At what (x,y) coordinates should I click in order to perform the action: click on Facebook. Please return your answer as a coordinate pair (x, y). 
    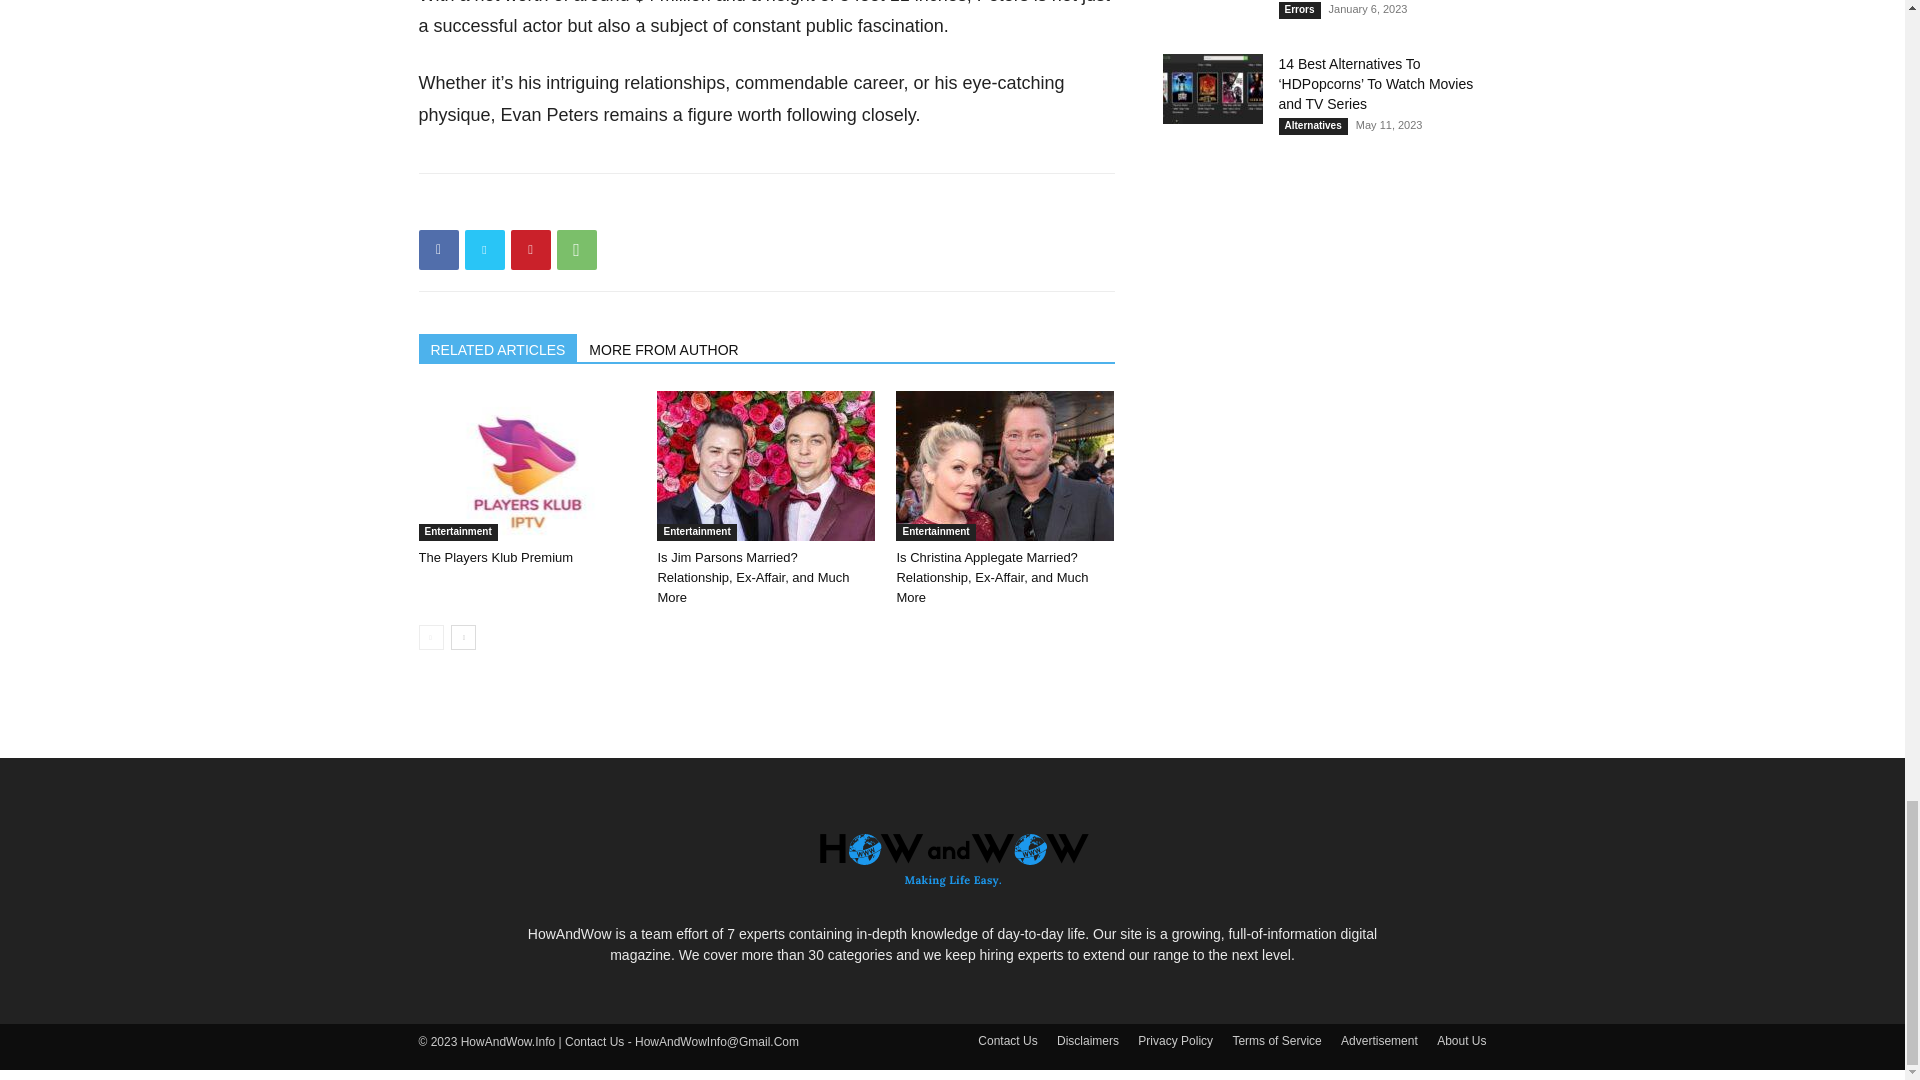
    Looking at the image, I should click on (438, 250).